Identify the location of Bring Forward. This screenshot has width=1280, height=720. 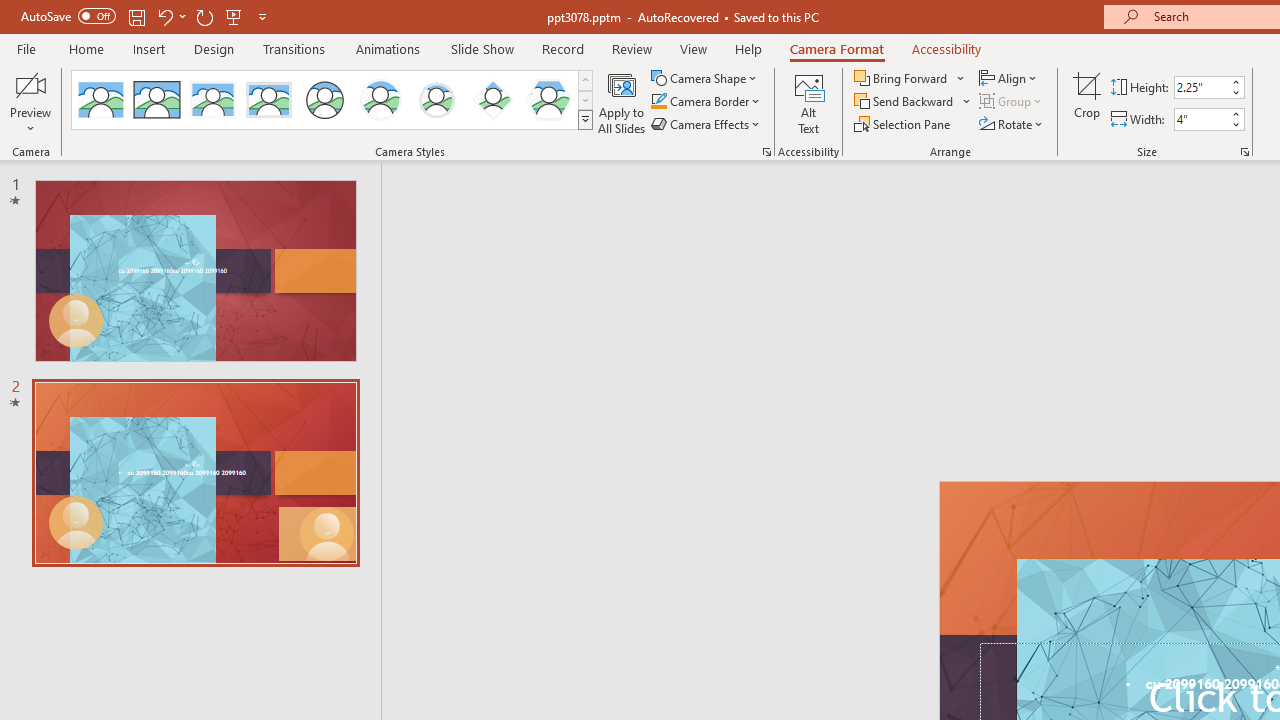
(910, 78).